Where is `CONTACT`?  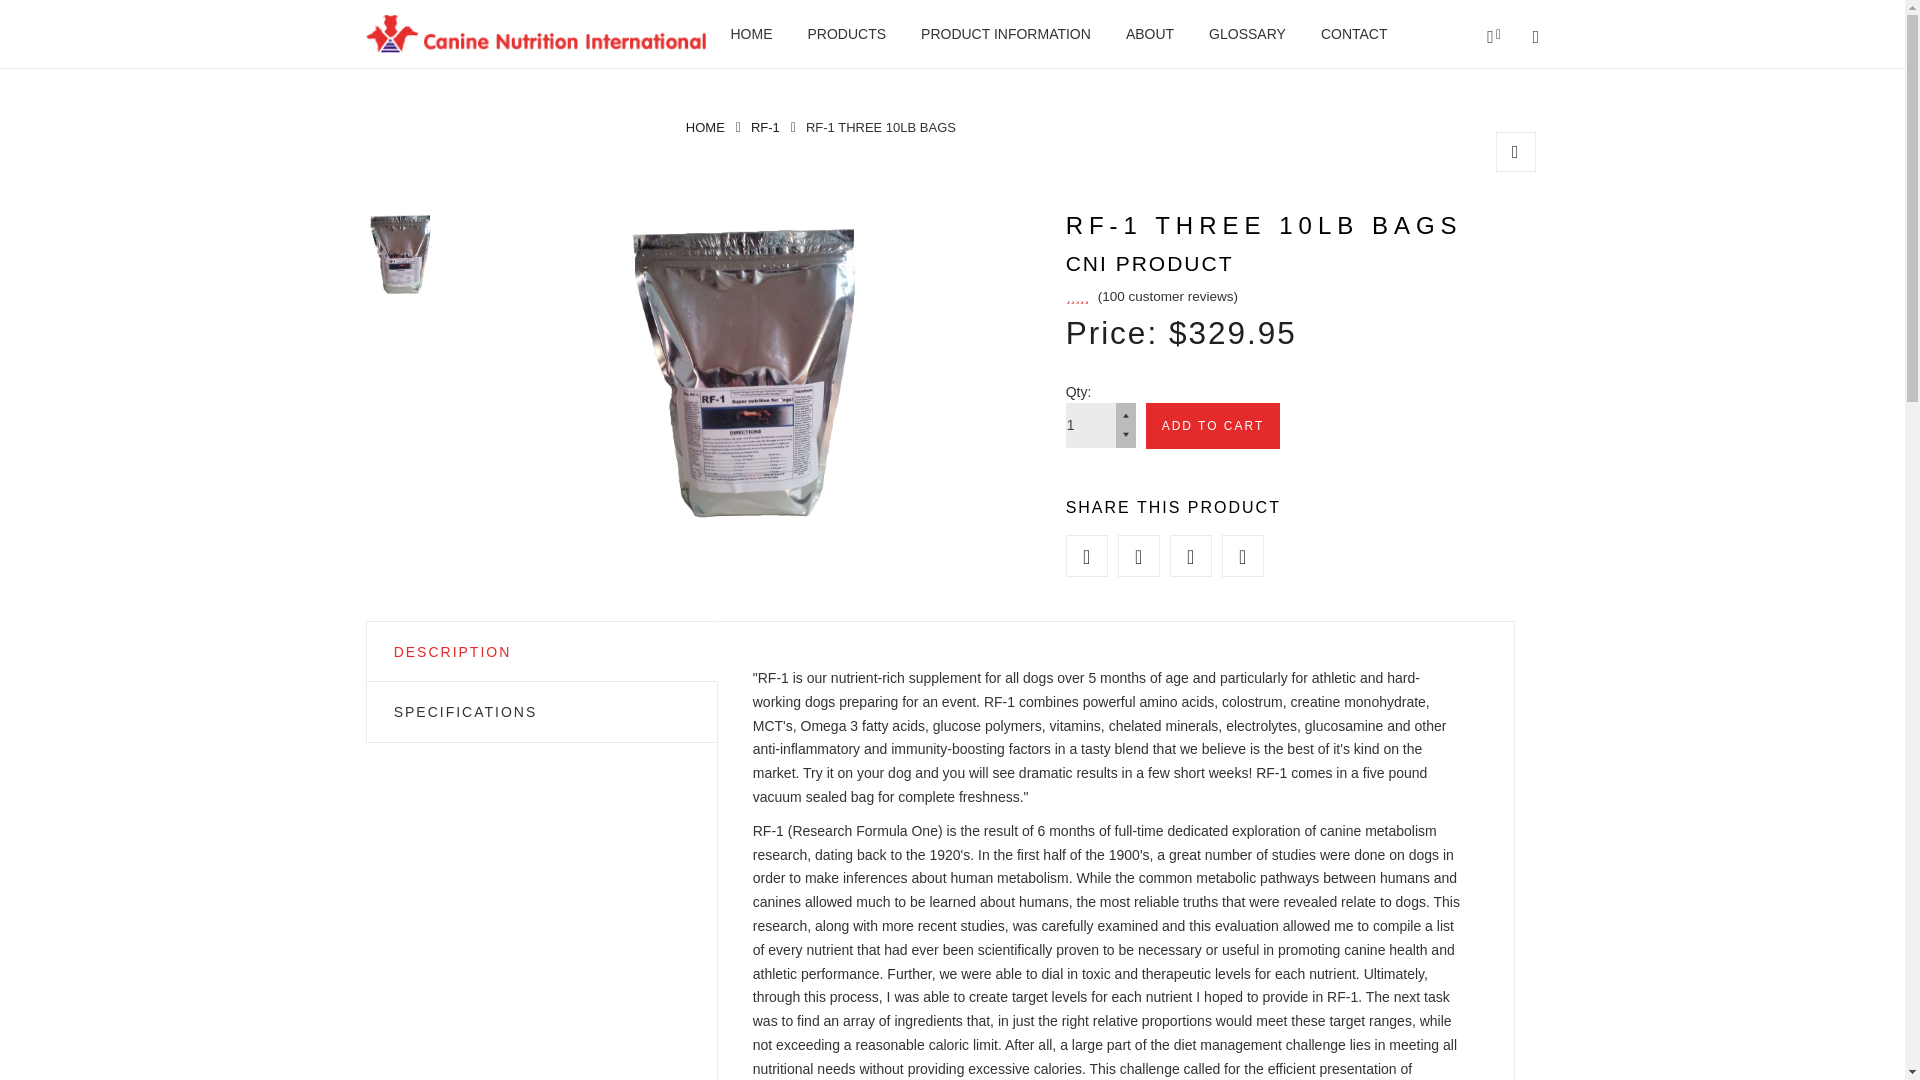 CONTACT is located at coordinates (1354, 34).